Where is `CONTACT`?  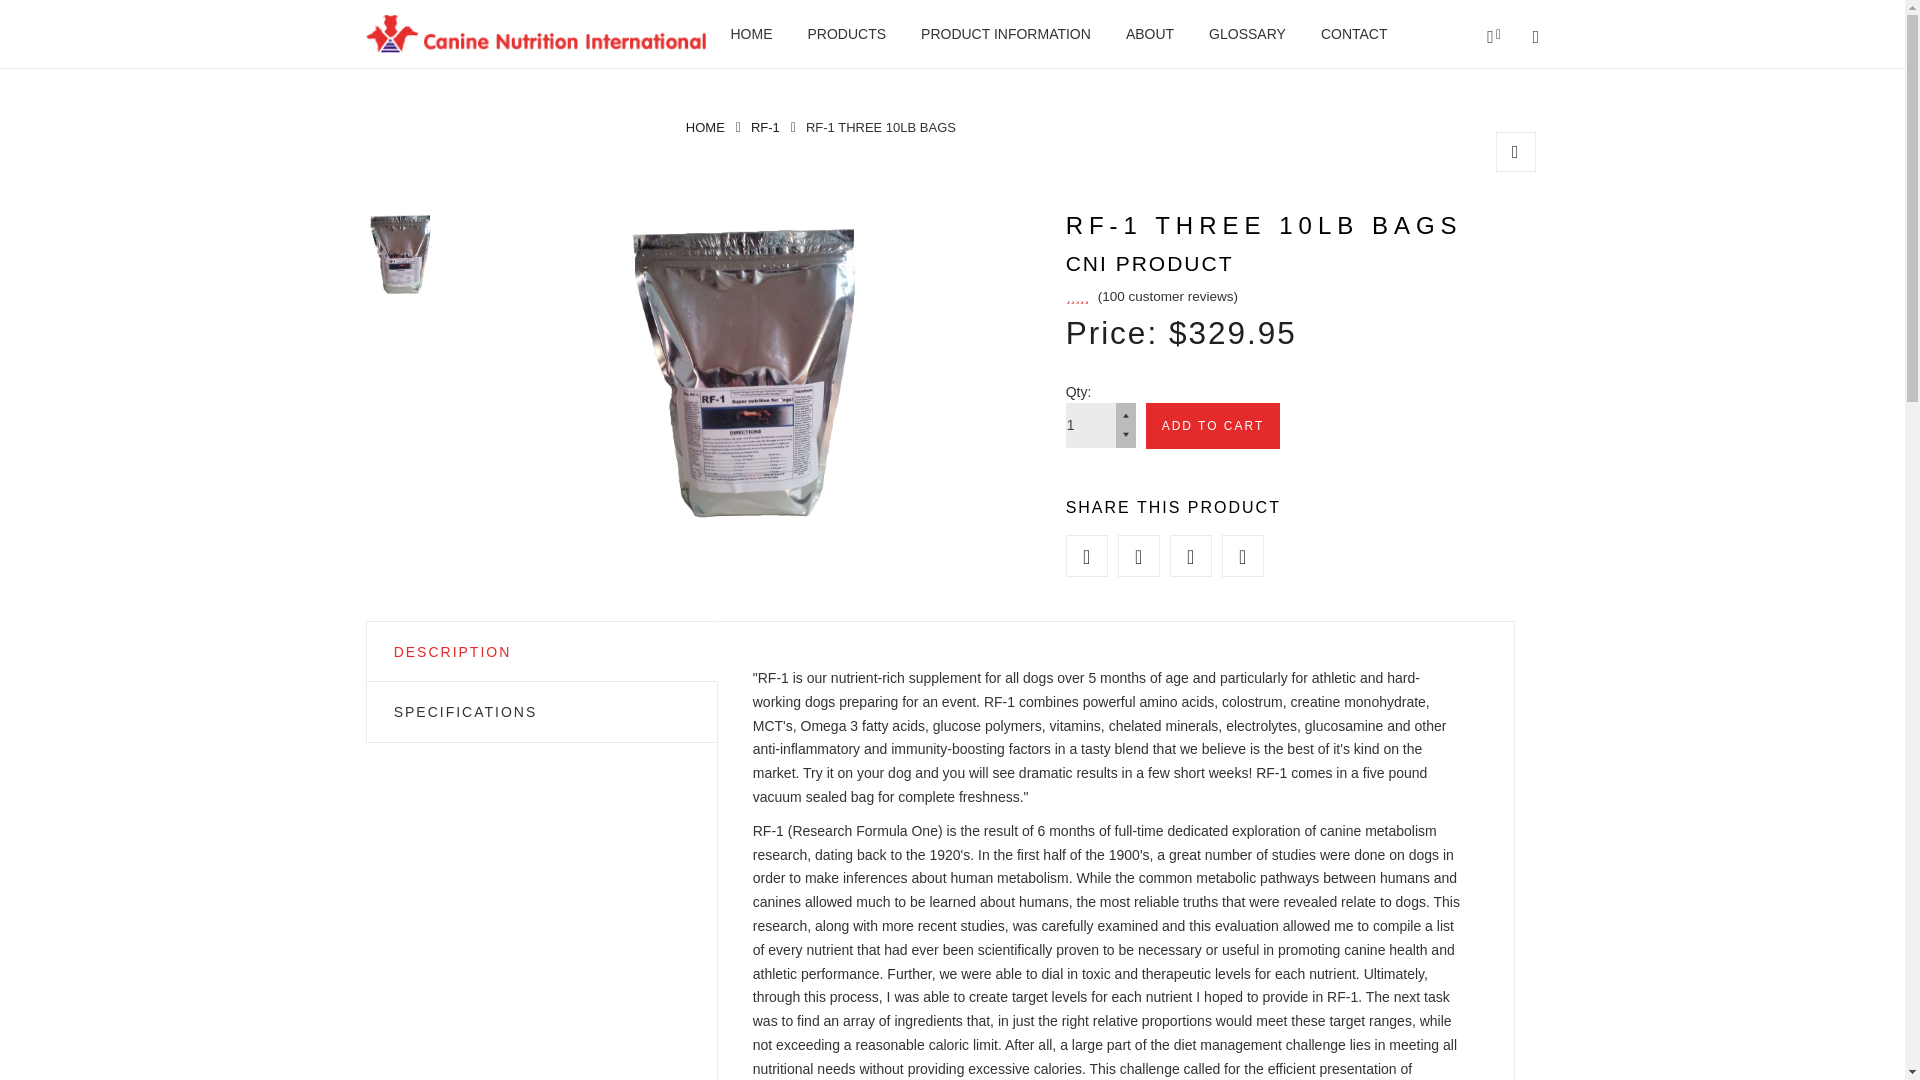 CONTACT is located at coordinates (1354, 34).